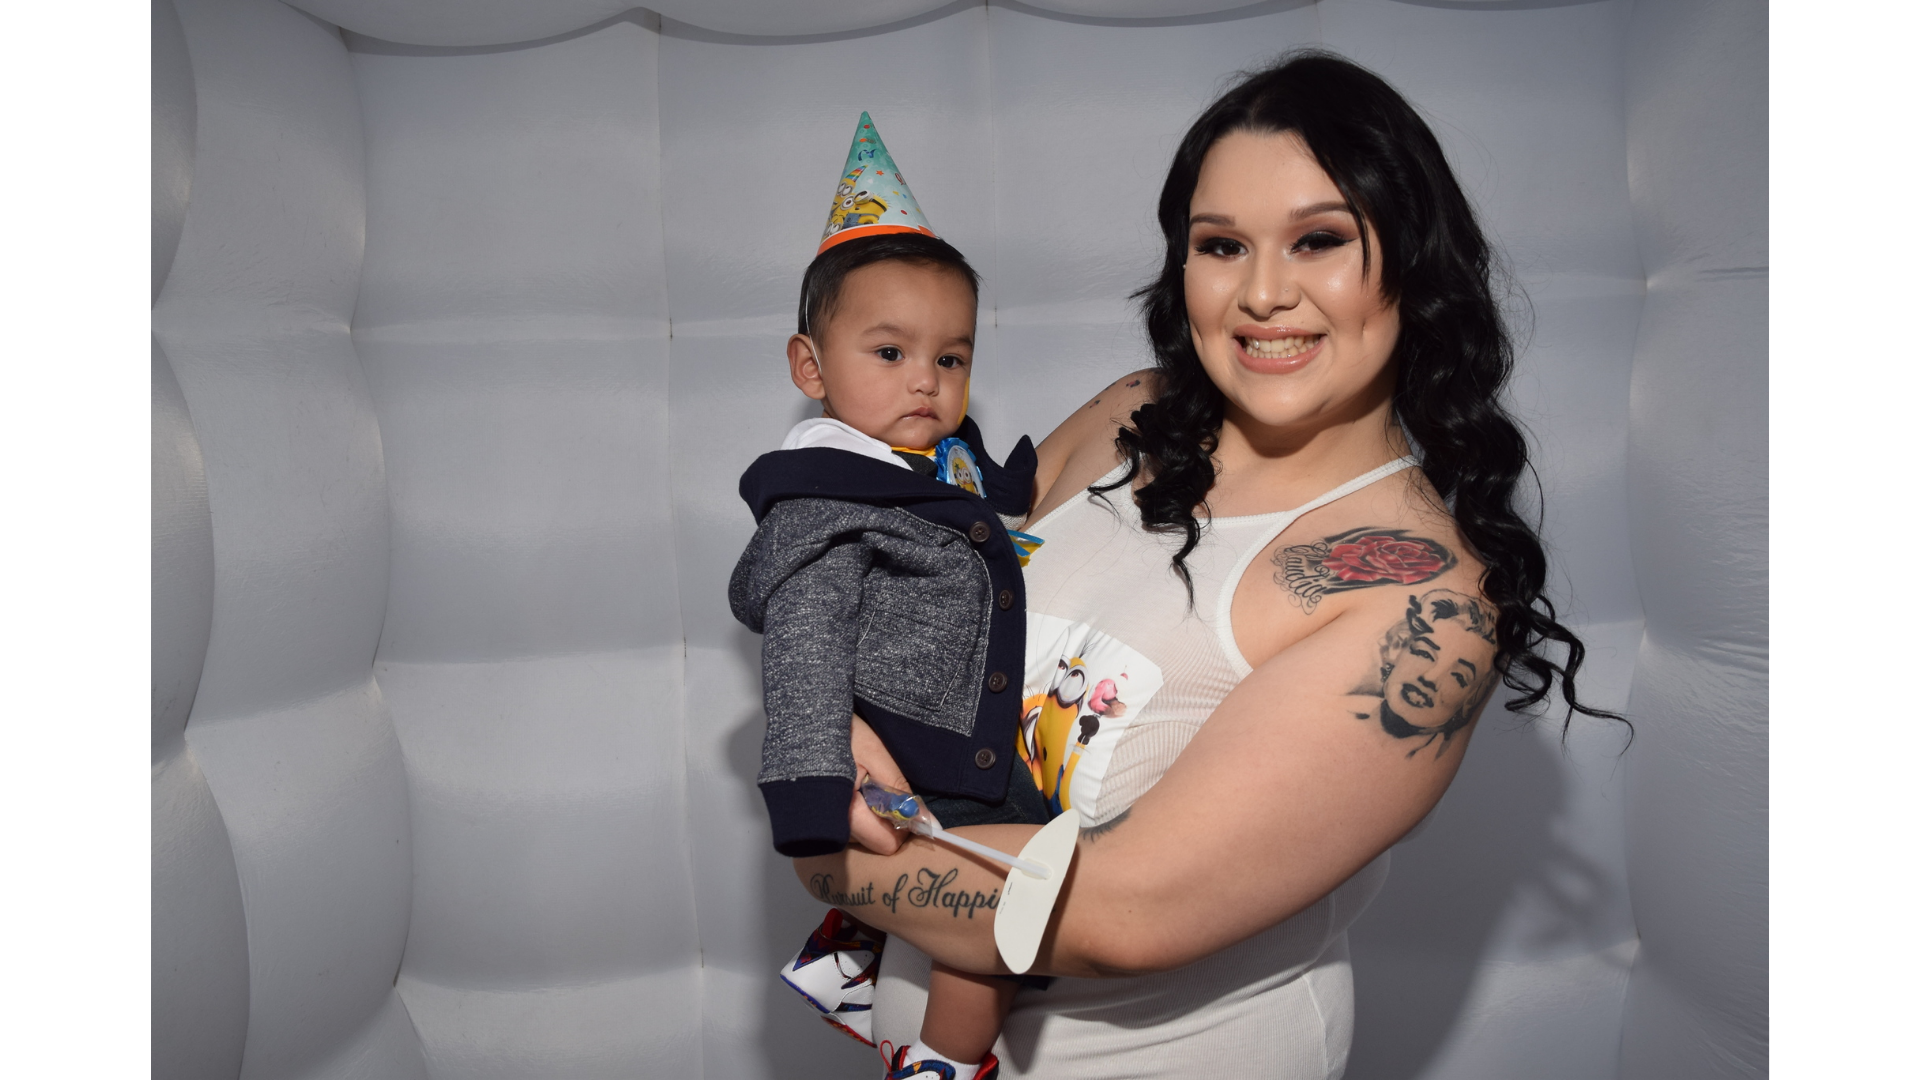 This screenshot has width=1920, height=1080. I want to click on Buy, so click(377, 890).